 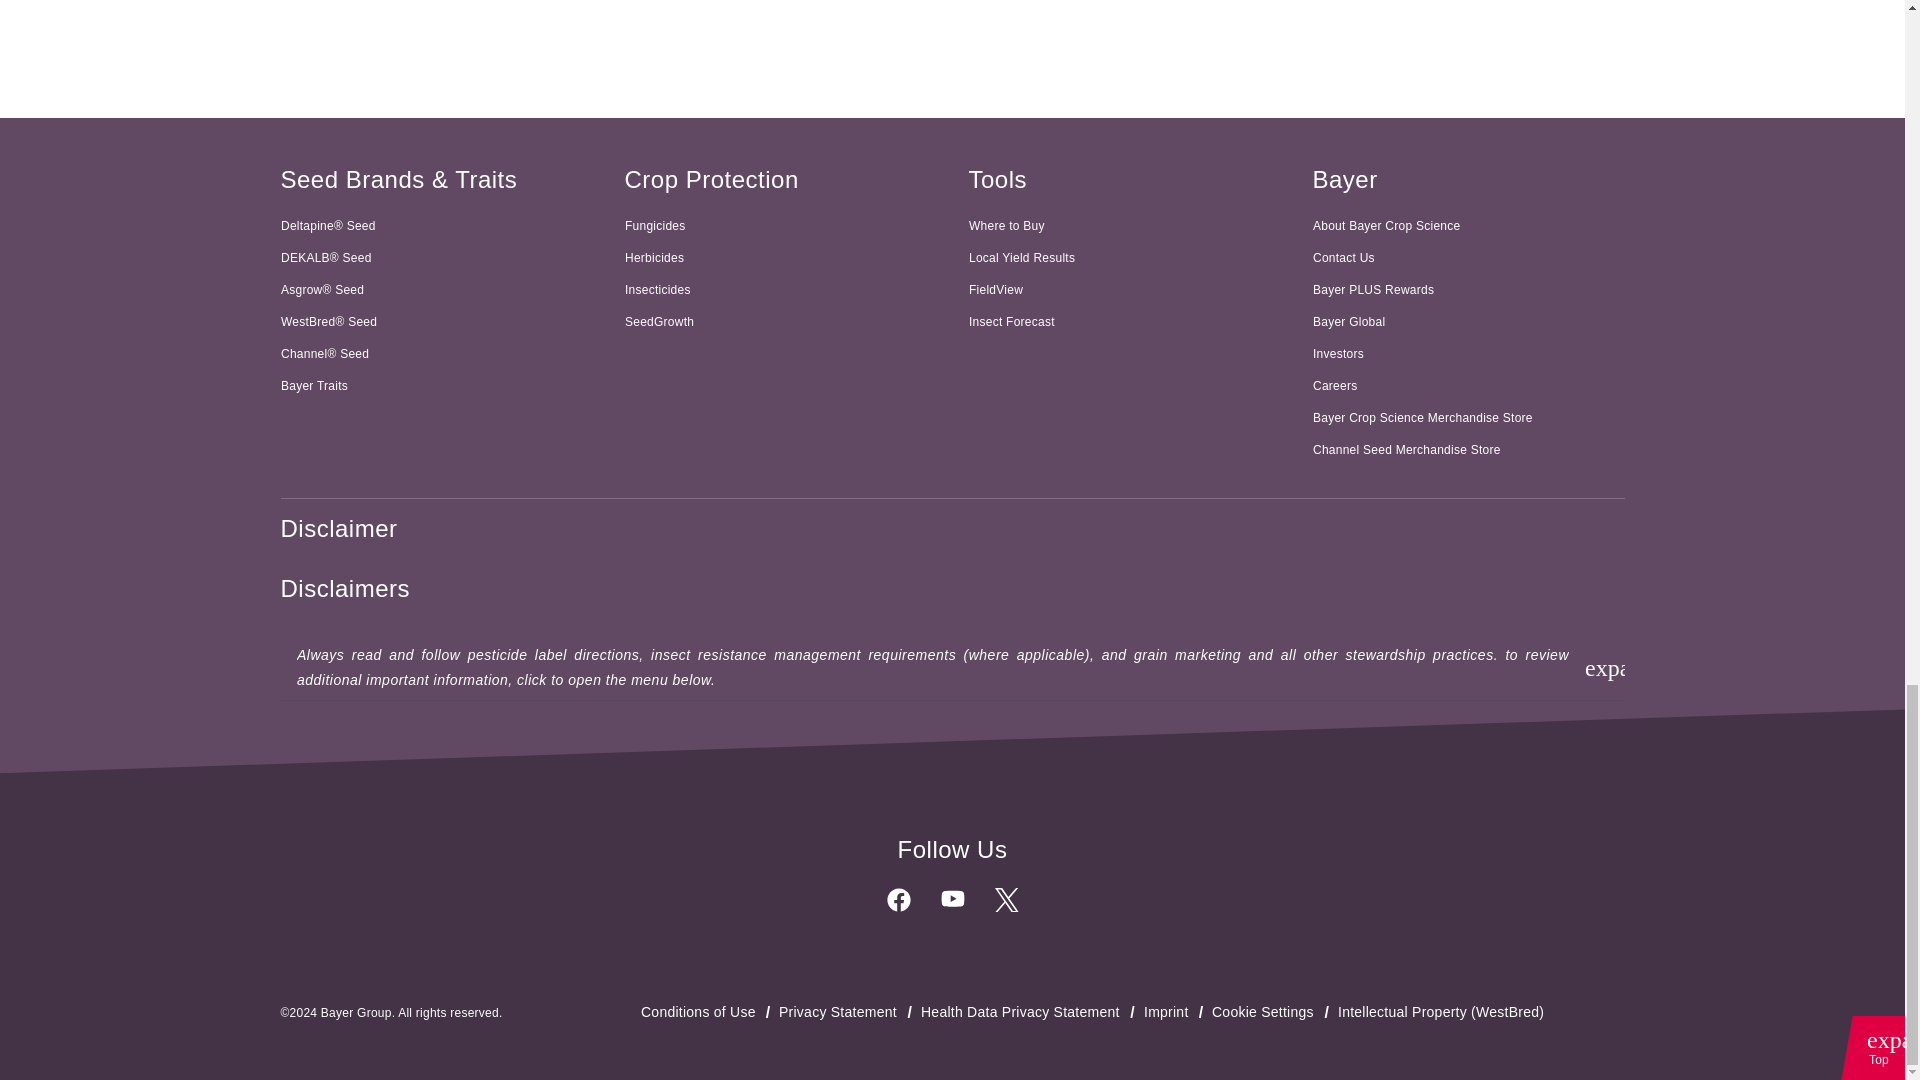 What do you see at coordinates (1124, 258) in the screenshot?
I see `Contact Us` at bounding box center [1124, 258].